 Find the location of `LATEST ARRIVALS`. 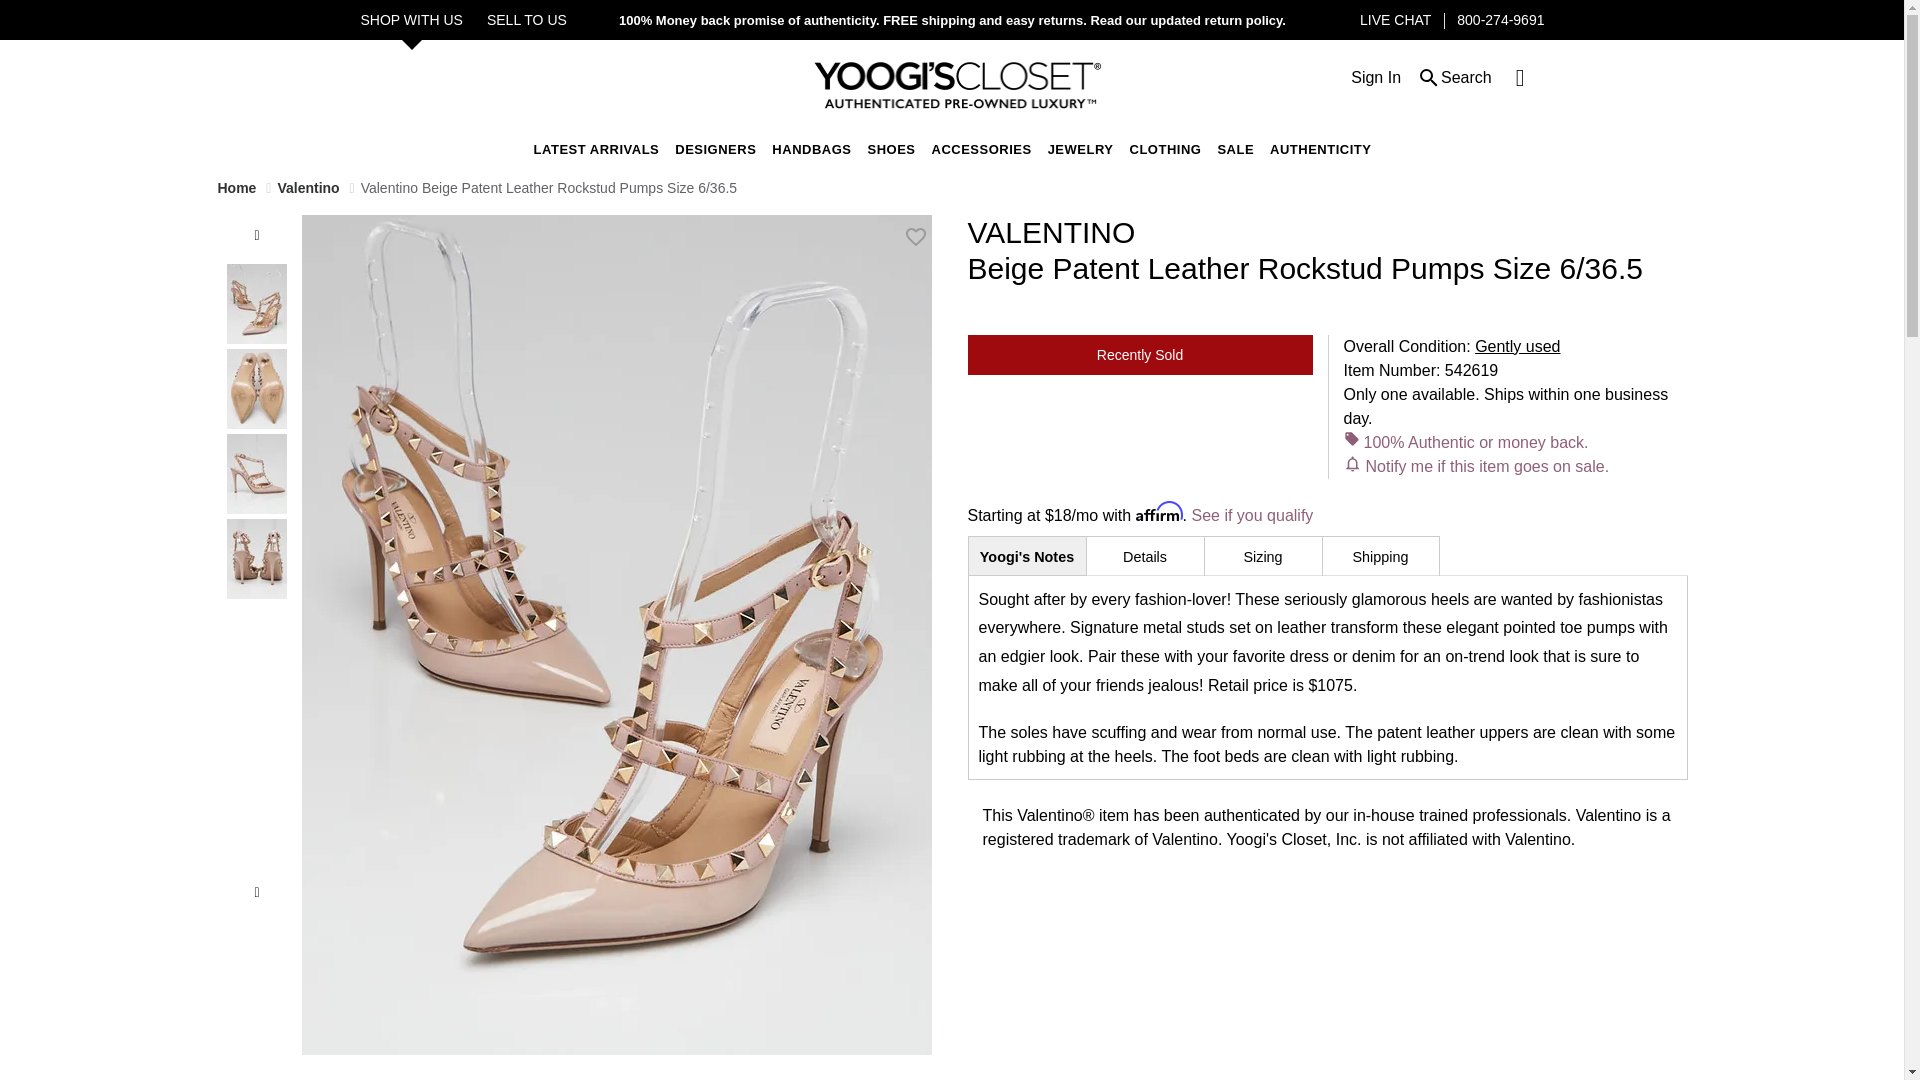

LATEST ARRIVALS is located at coordinates (596, 148).